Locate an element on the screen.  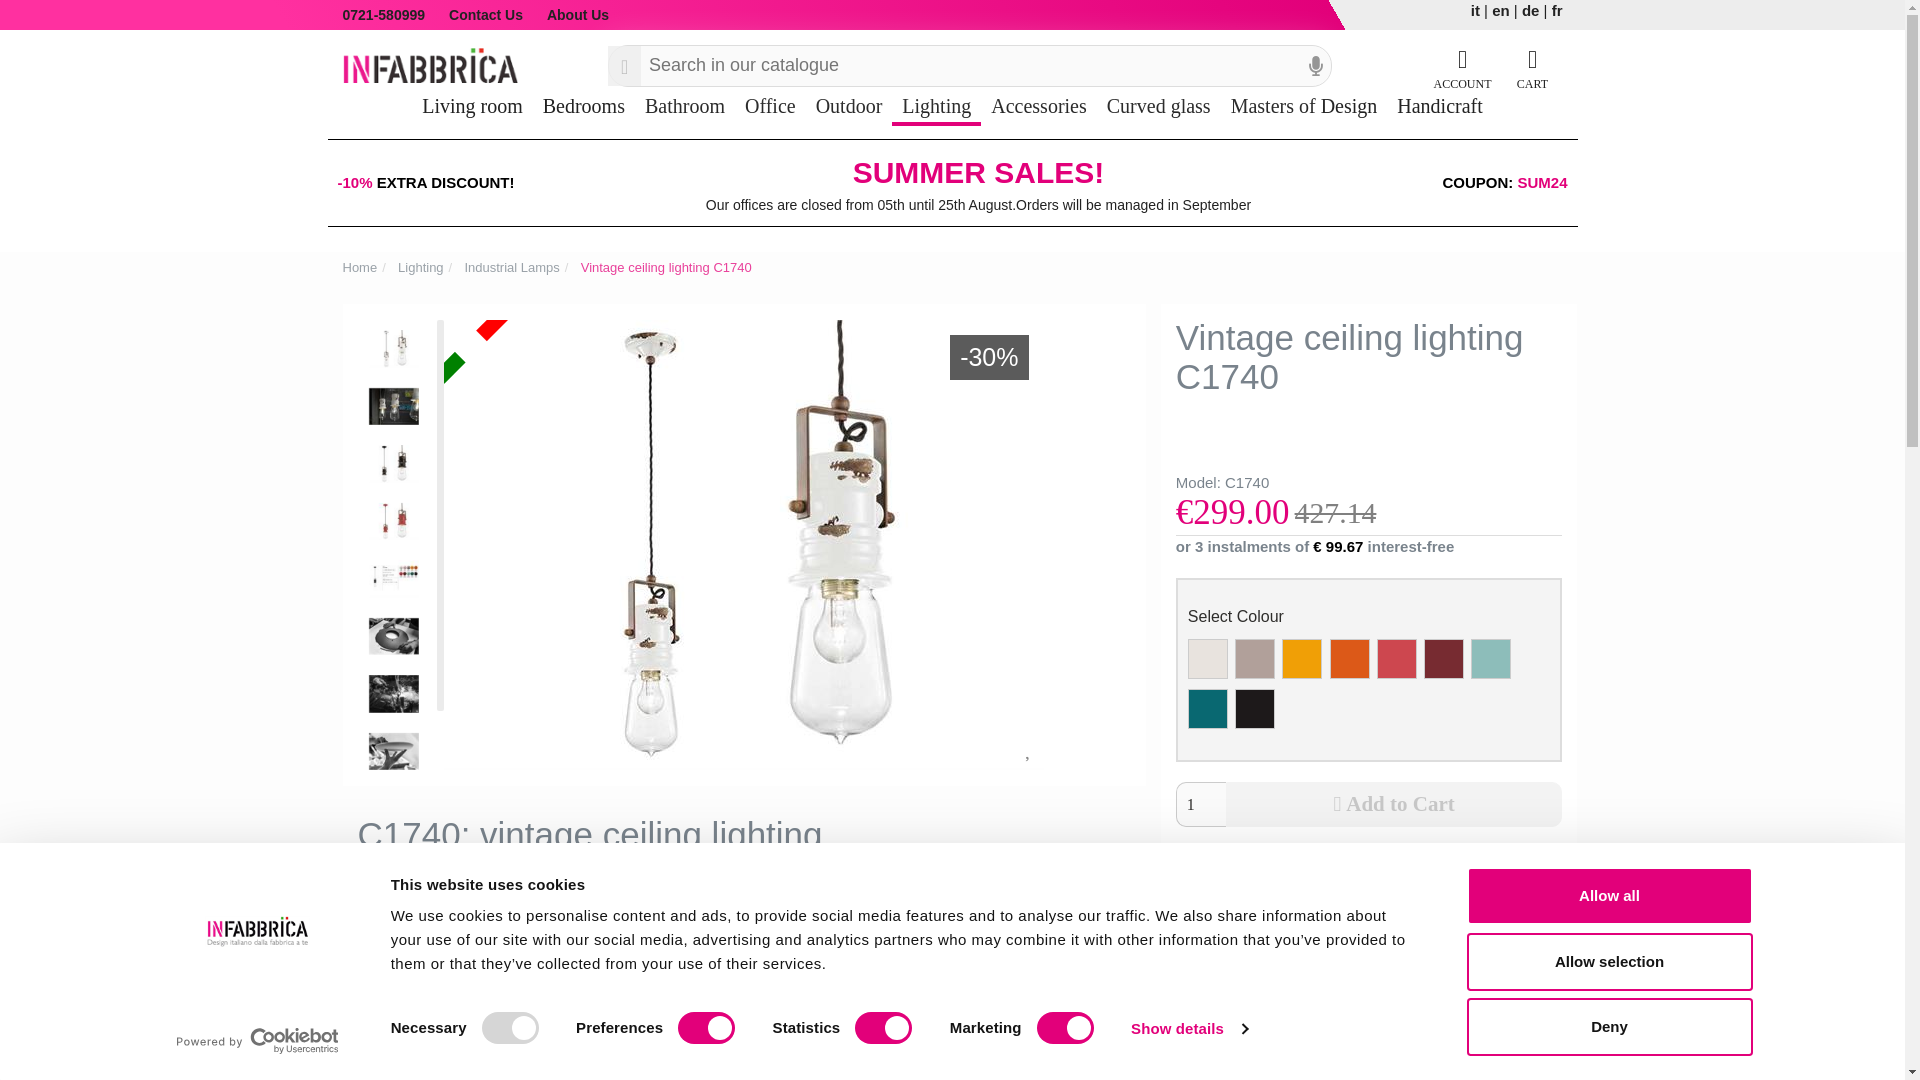
0721-580999 is located at coordinates (389, 15).